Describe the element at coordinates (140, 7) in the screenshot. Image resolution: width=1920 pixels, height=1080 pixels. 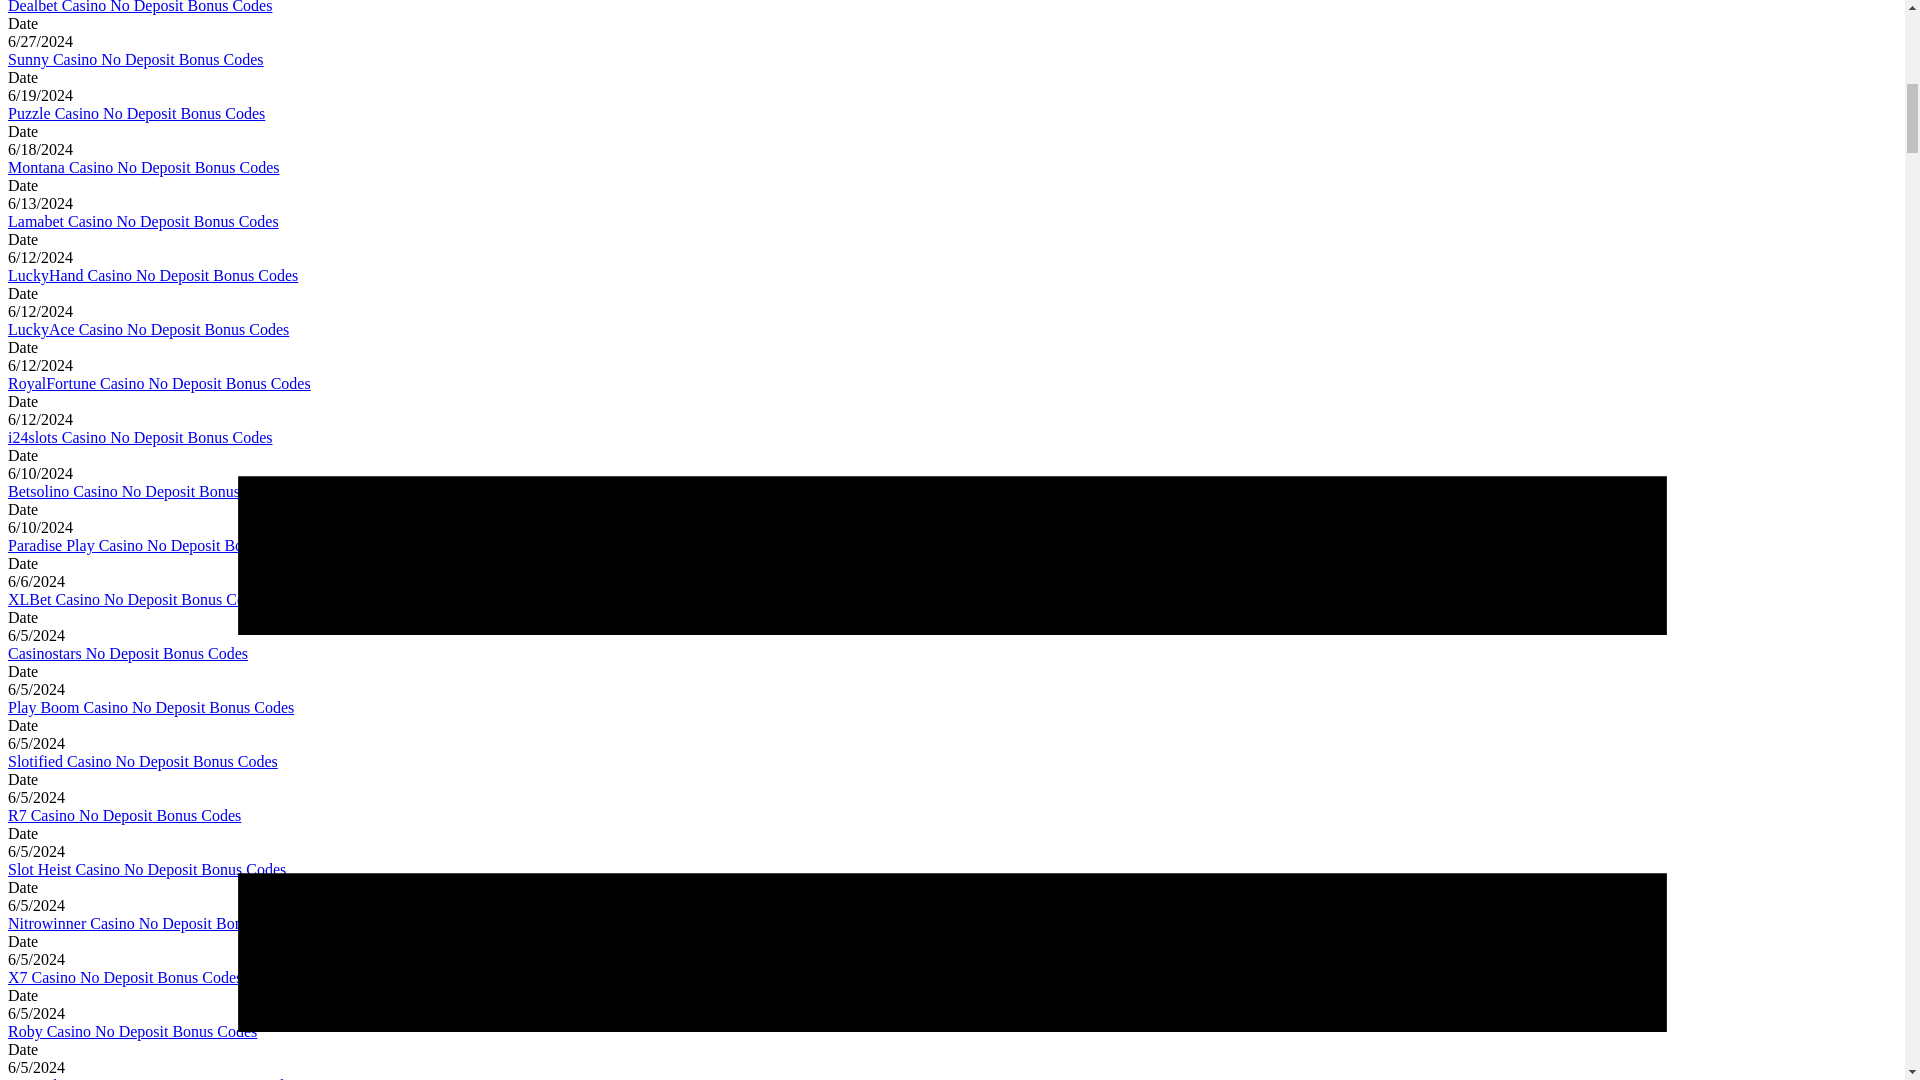
I see `Dealbet Casino No Deposit Bonus Codes` at that location.